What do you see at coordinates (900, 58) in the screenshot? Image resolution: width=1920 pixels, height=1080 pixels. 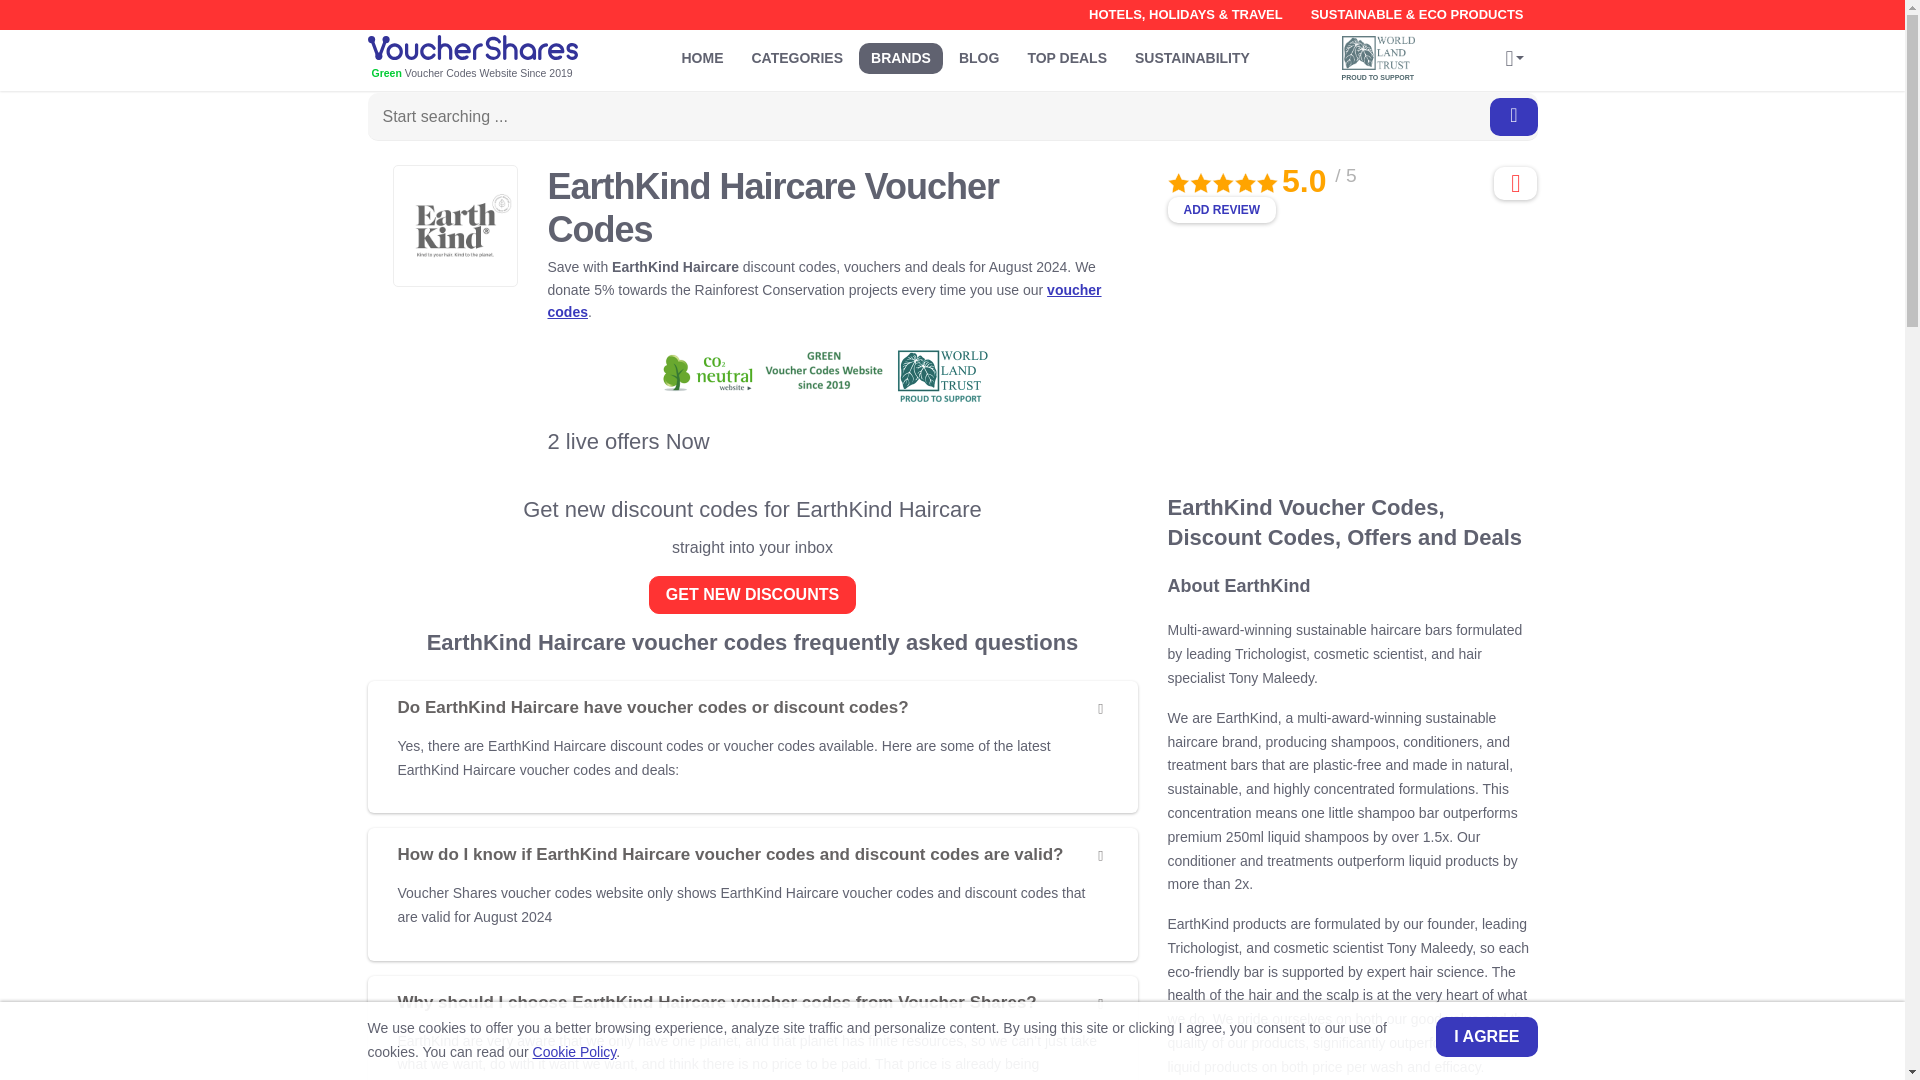 I see `BRANDS` at bounding box center [900, 58].